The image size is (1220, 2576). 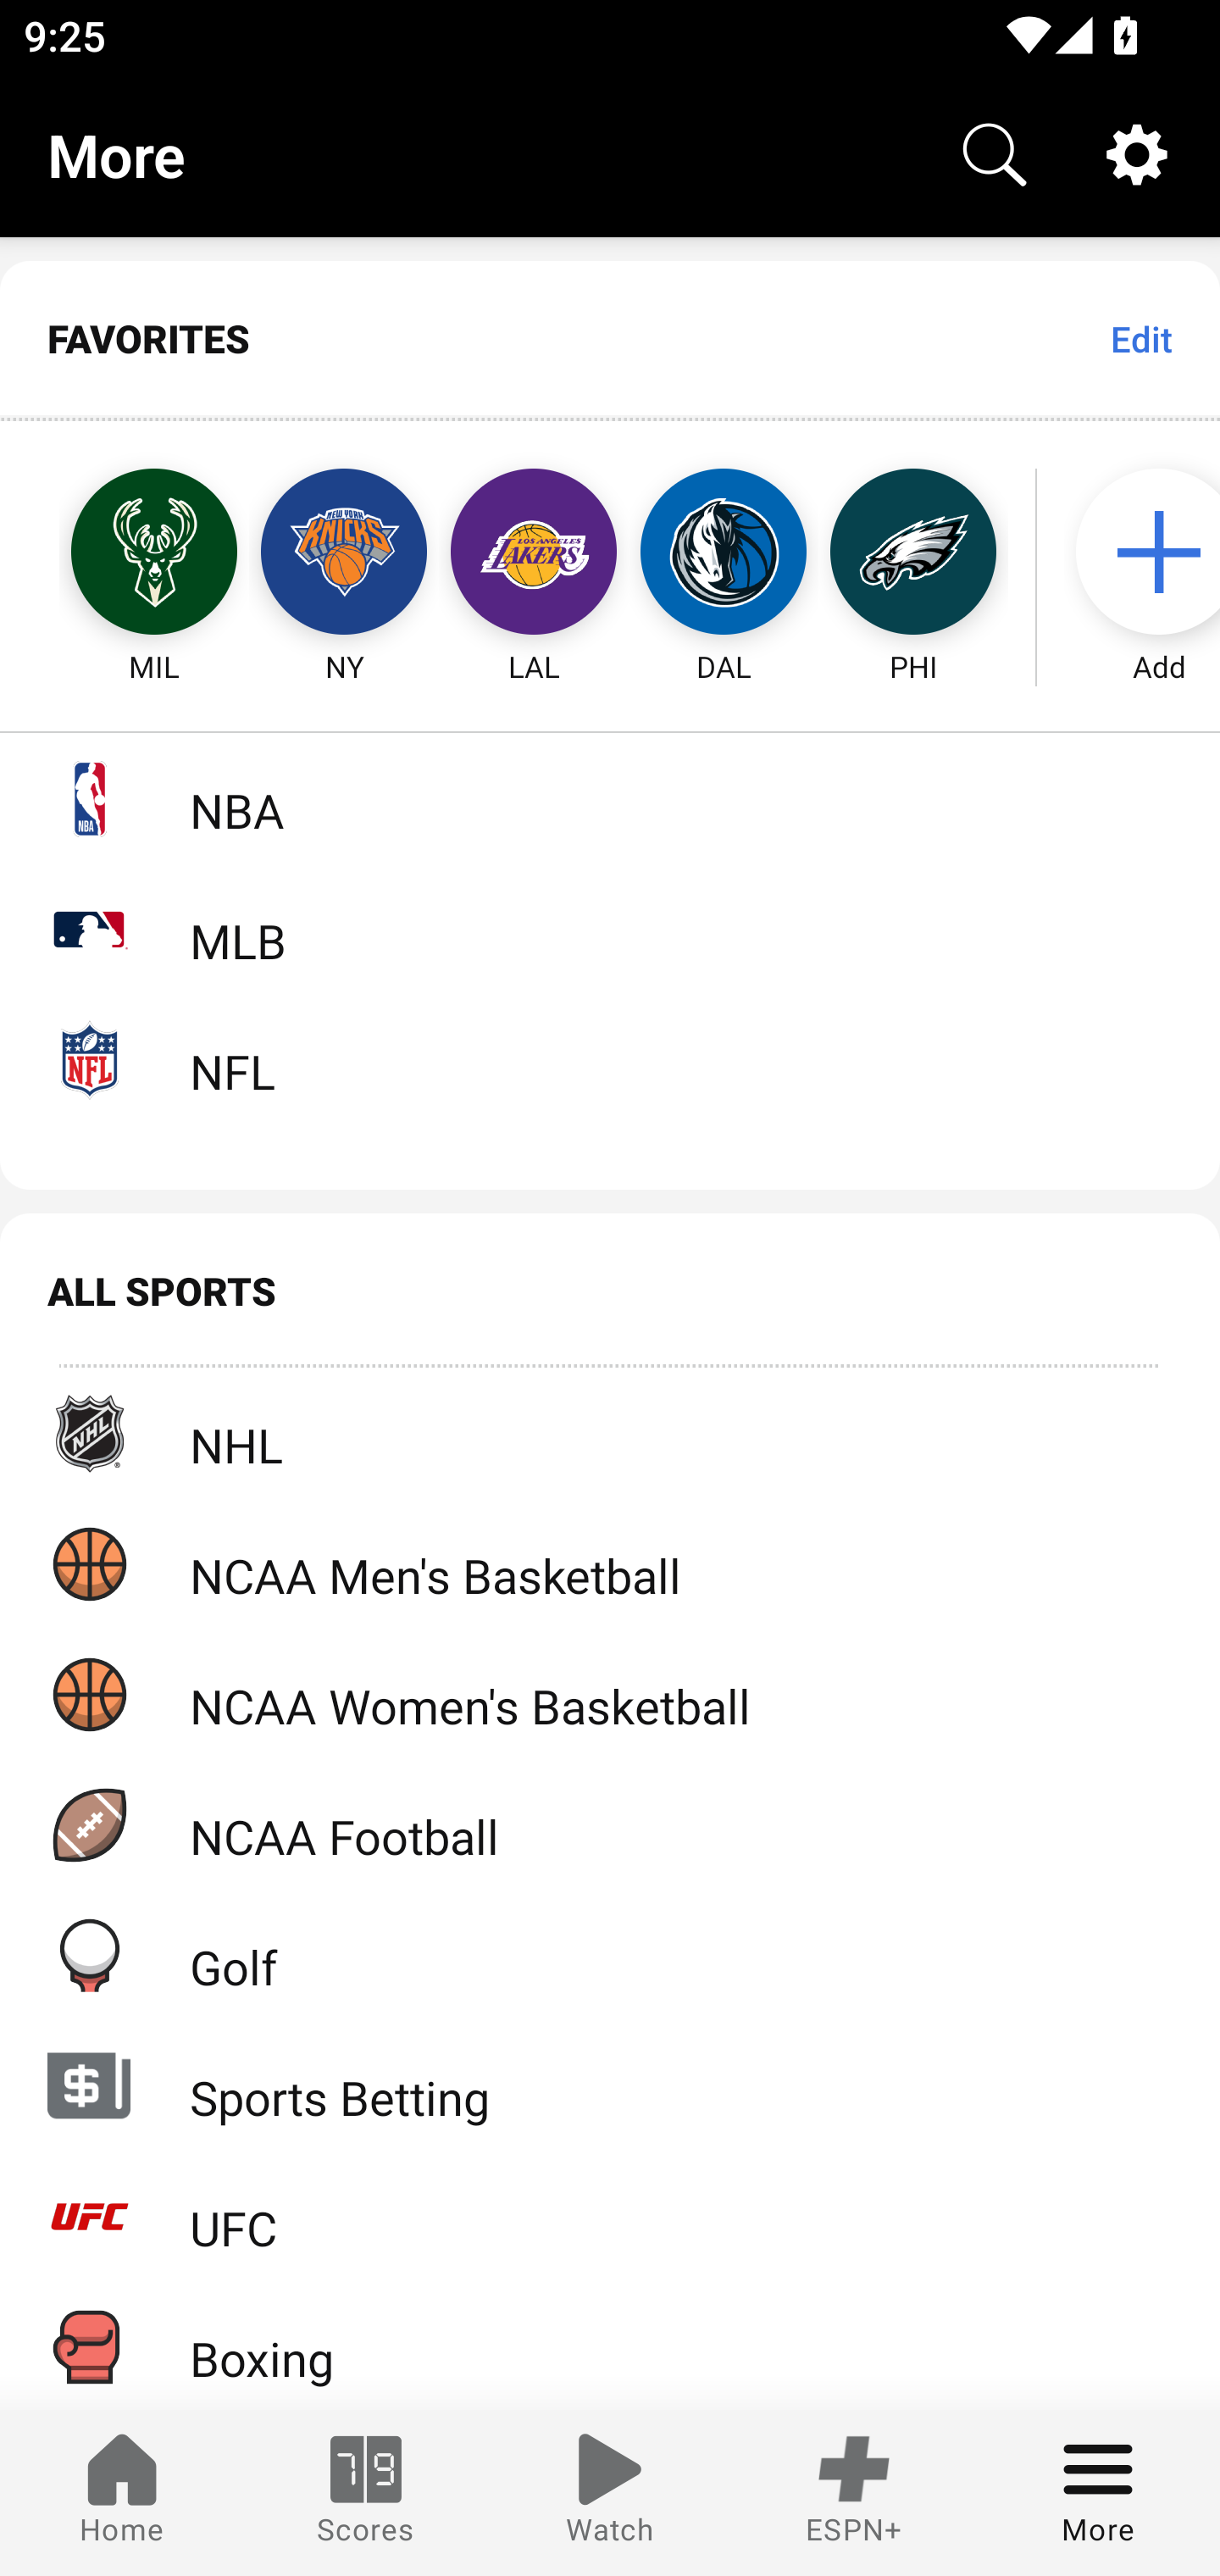 What do you see at coordinates (913, 552) in the screenshot?
I see `PHI Philadelphia Eagles` at bounding box center [913, 552].